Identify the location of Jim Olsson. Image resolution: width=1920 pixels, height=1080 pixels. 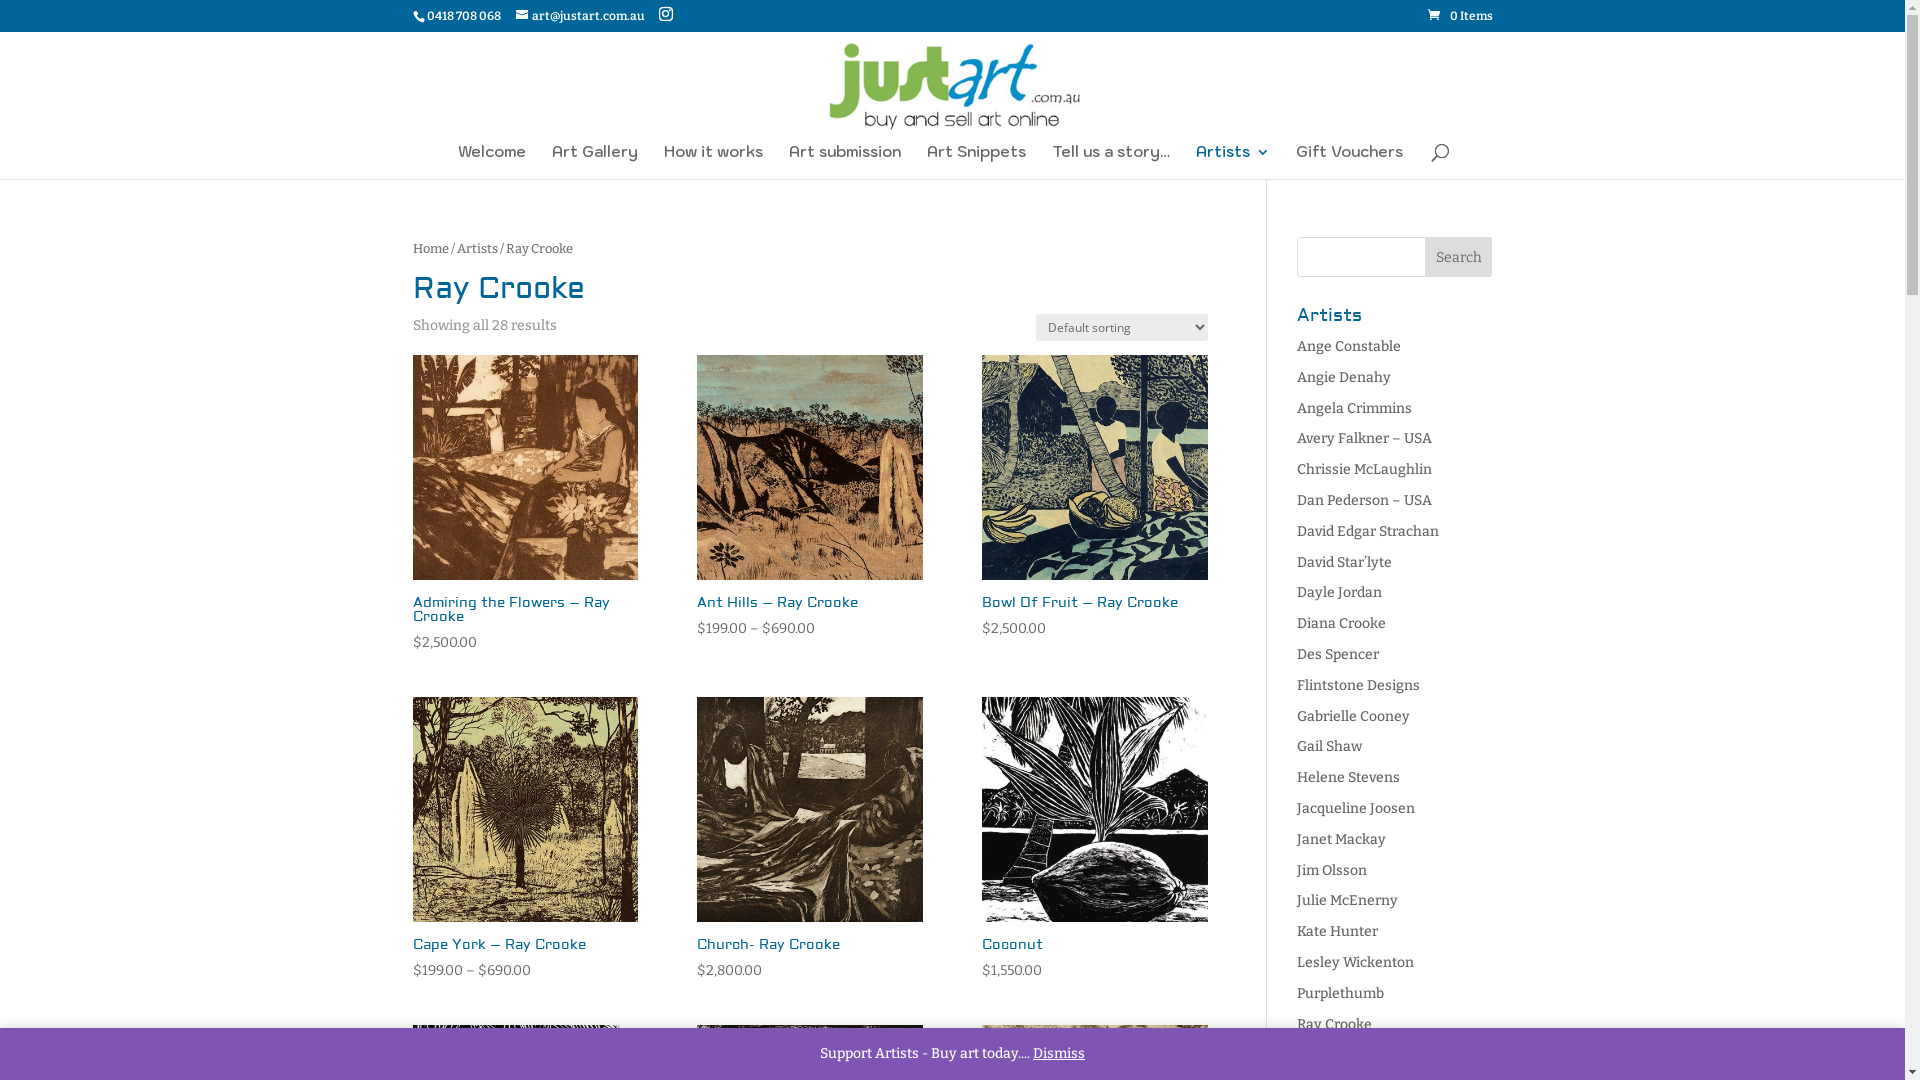
(1332, 870).